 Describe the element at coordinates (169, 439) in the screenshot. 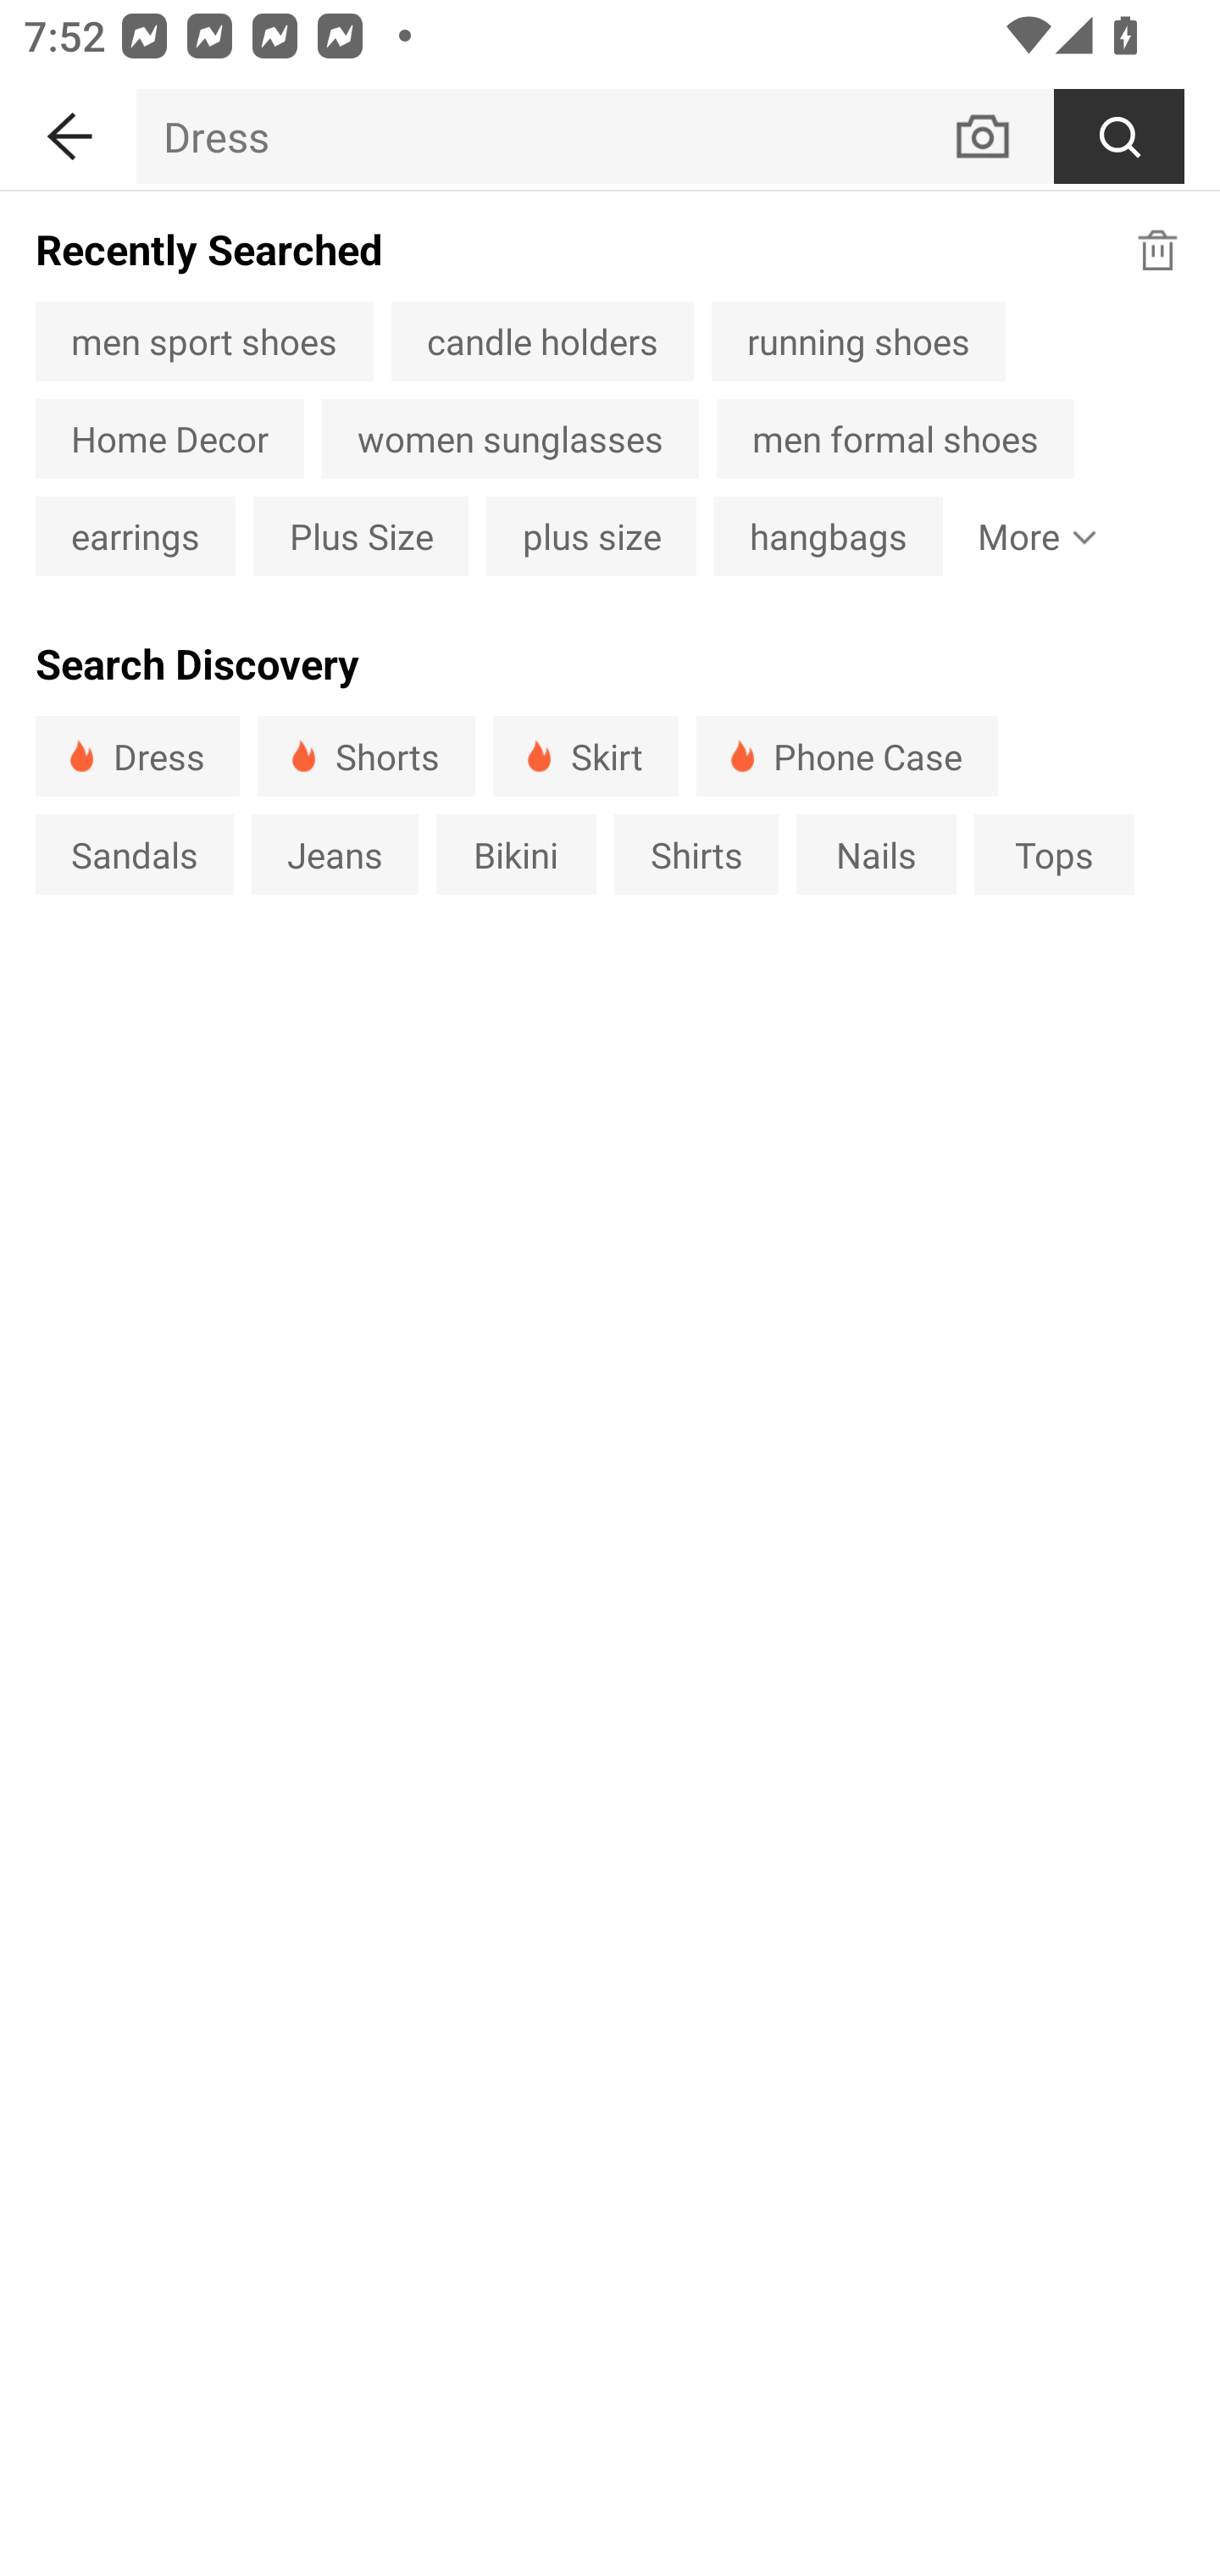

I see `Home Decor` at that location.